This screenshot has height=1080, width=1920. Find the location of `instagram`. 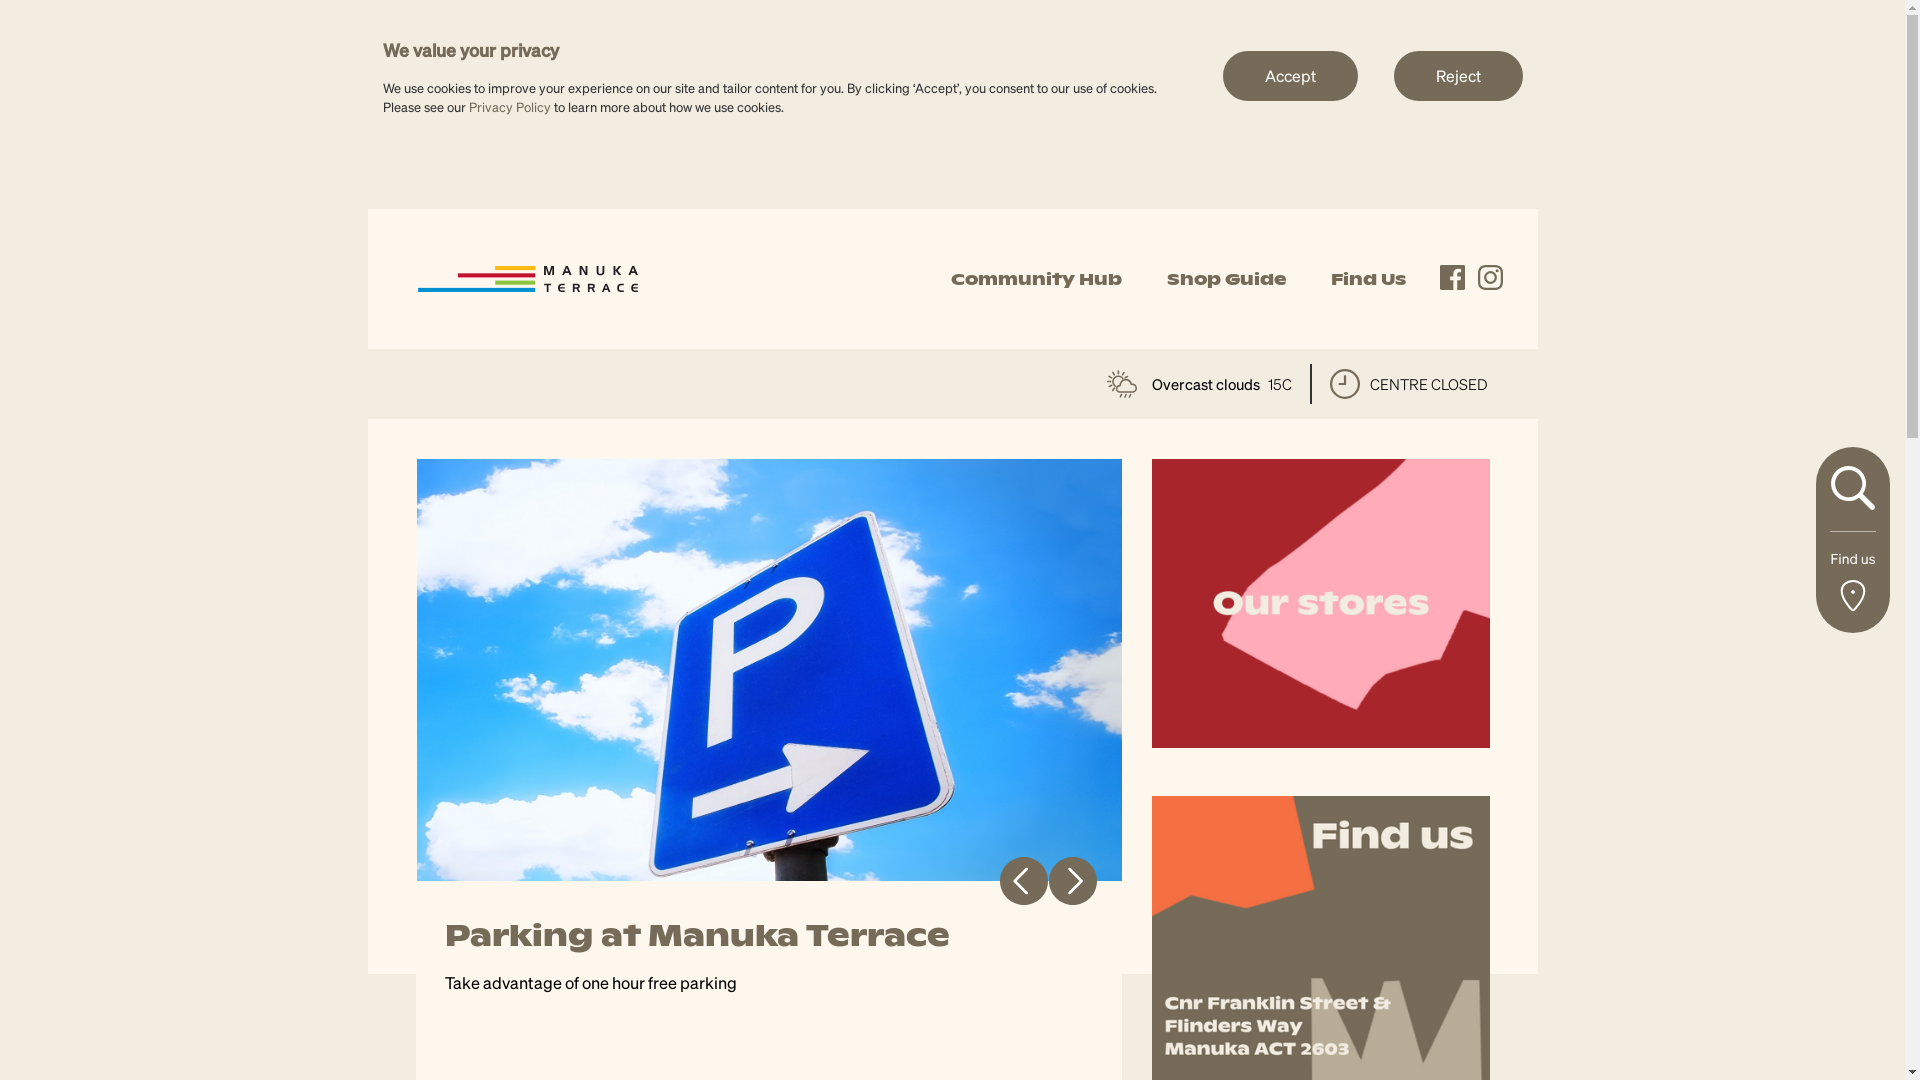

instagram is located at coordinates (1490, 278).